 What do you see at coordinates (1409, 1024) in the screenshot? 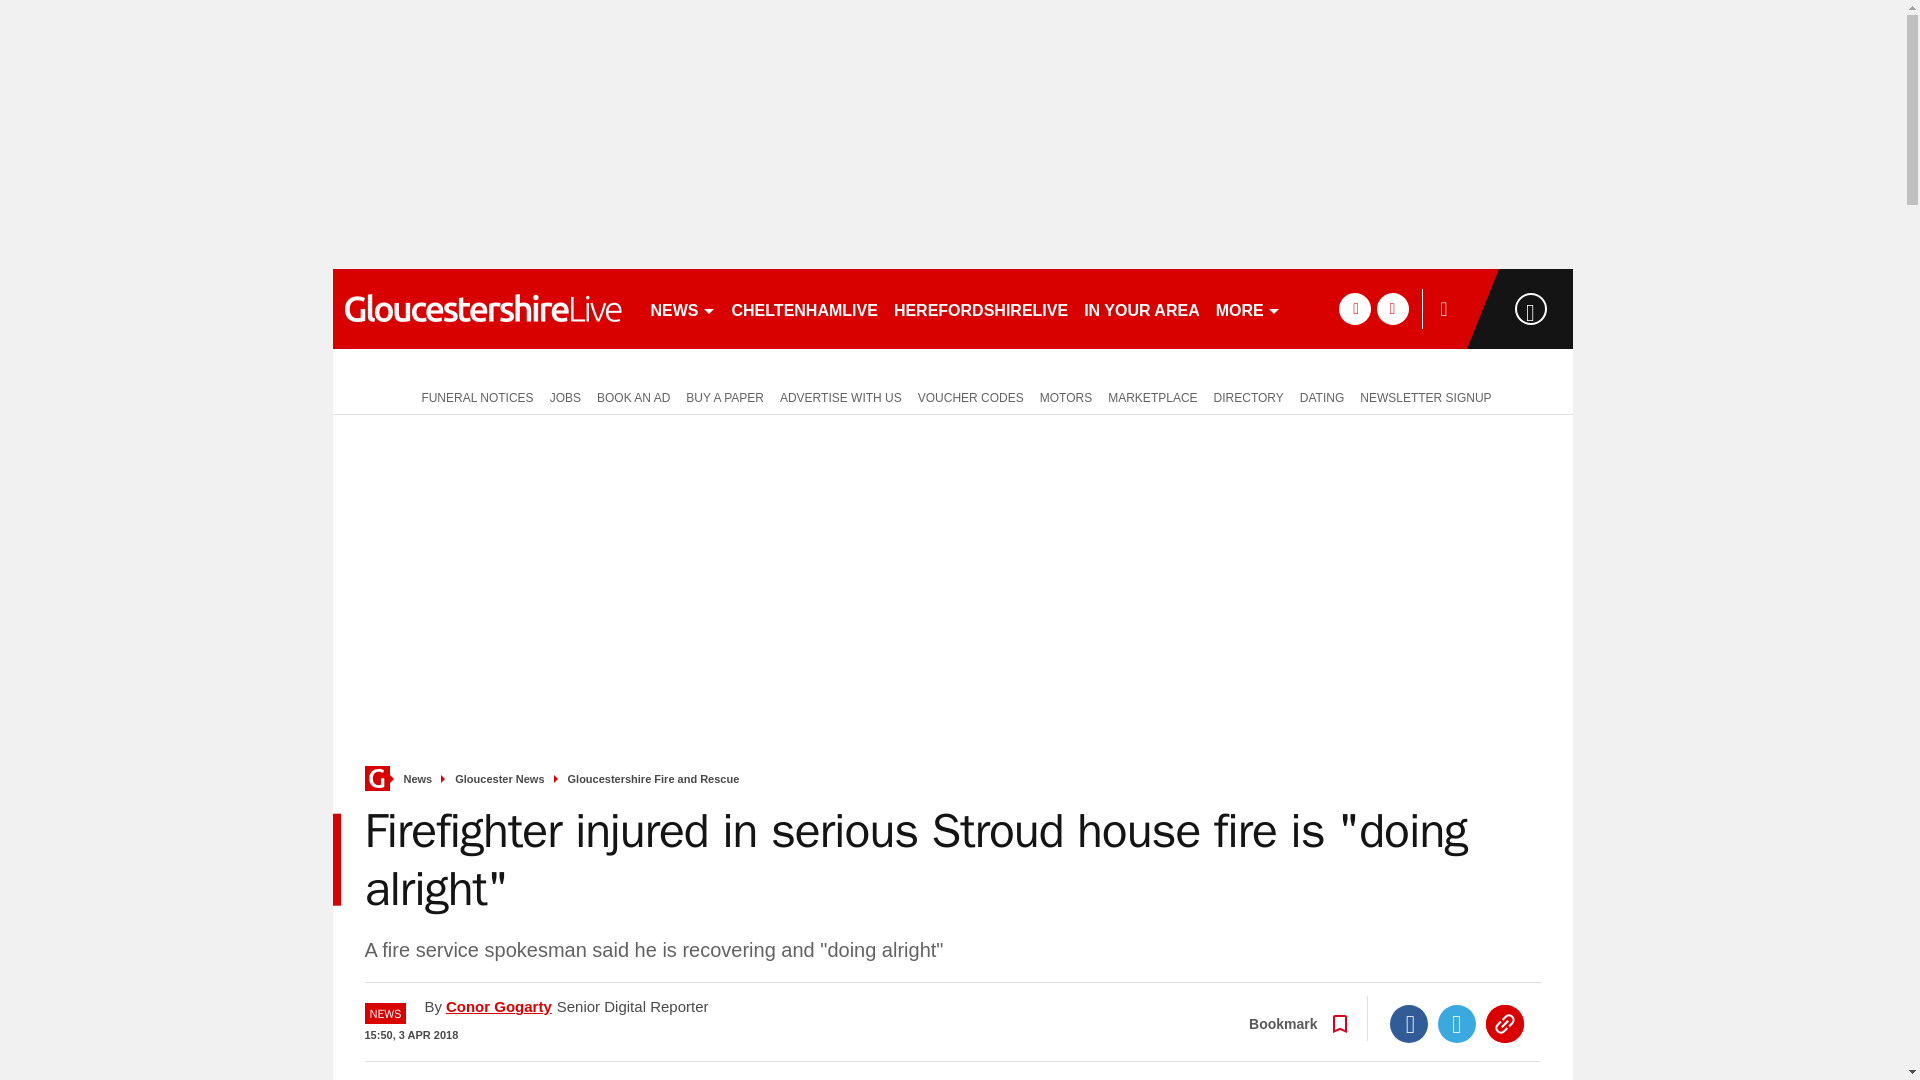
I see `Facebook` at bounding box center [1409, 1024].